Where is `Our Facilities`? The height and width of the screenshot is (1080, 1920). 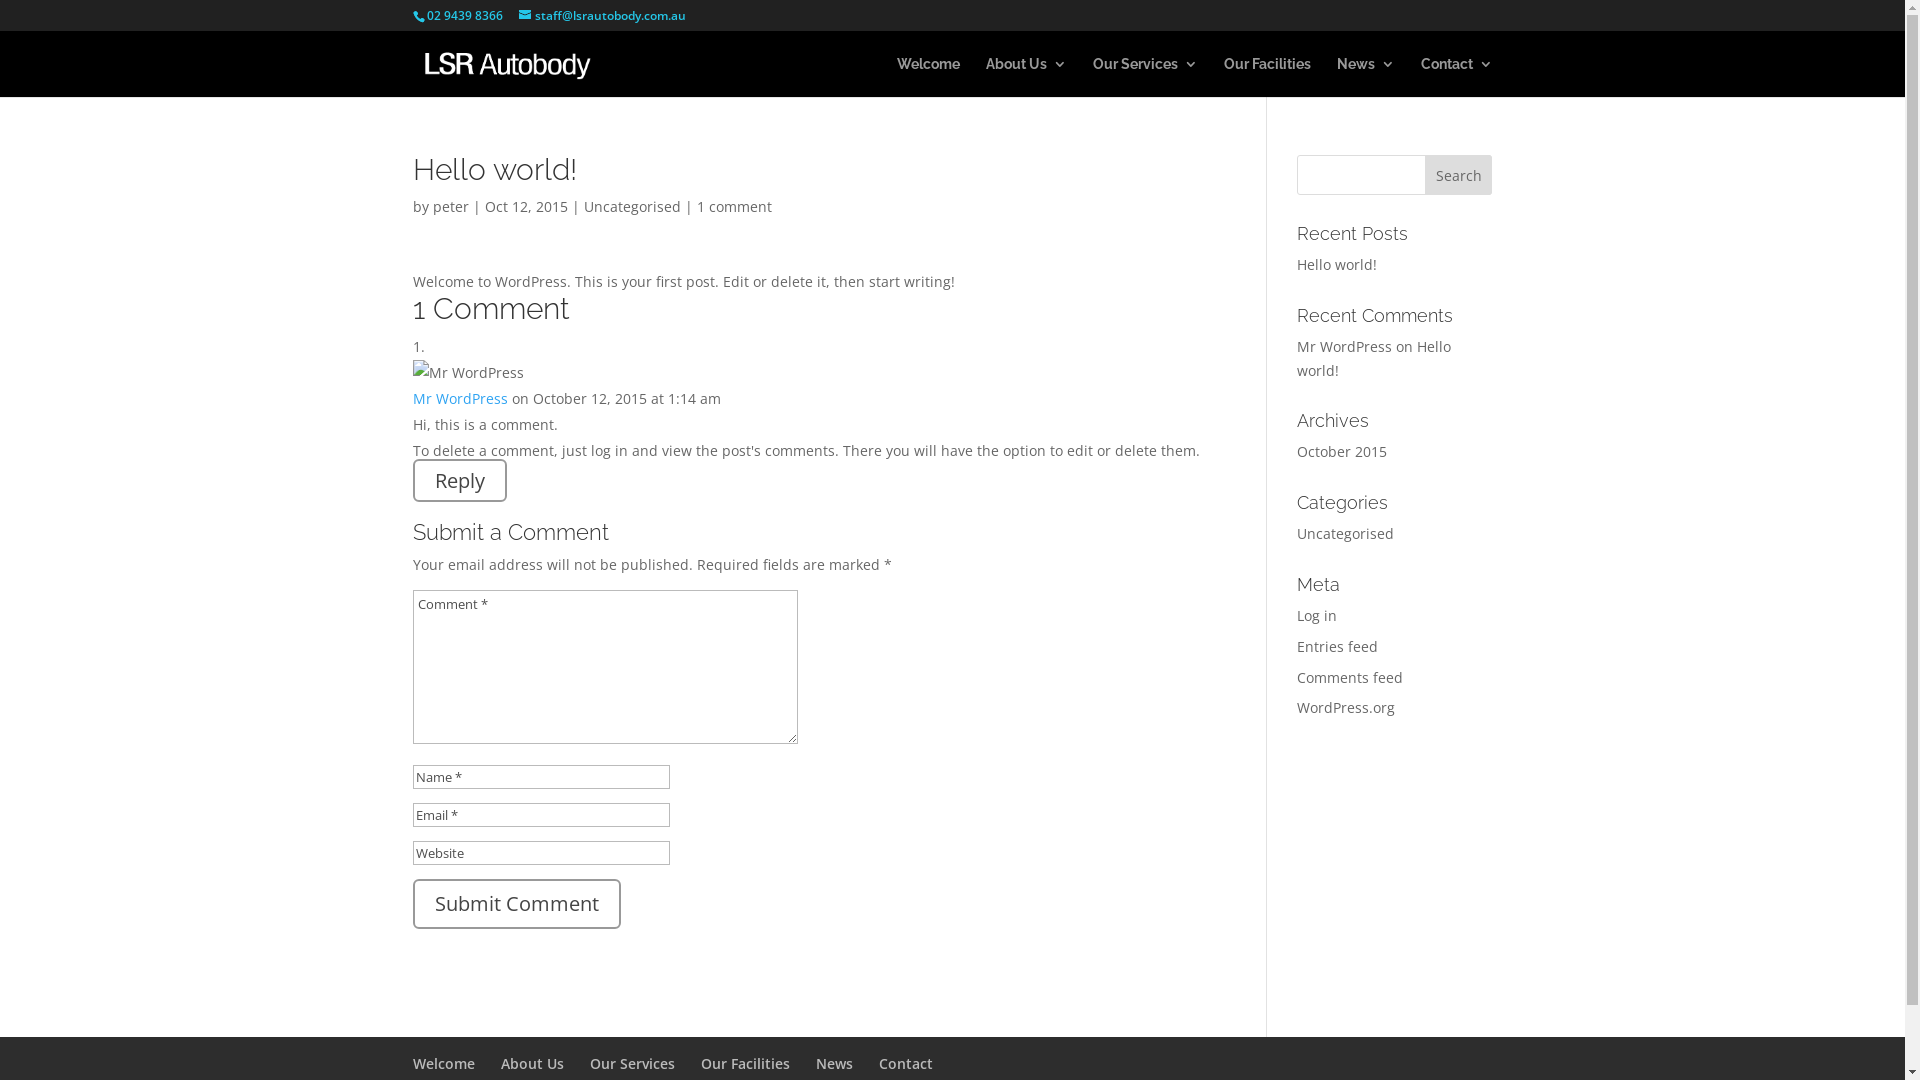
Our Facilities is located at coordinates (744, 1064).